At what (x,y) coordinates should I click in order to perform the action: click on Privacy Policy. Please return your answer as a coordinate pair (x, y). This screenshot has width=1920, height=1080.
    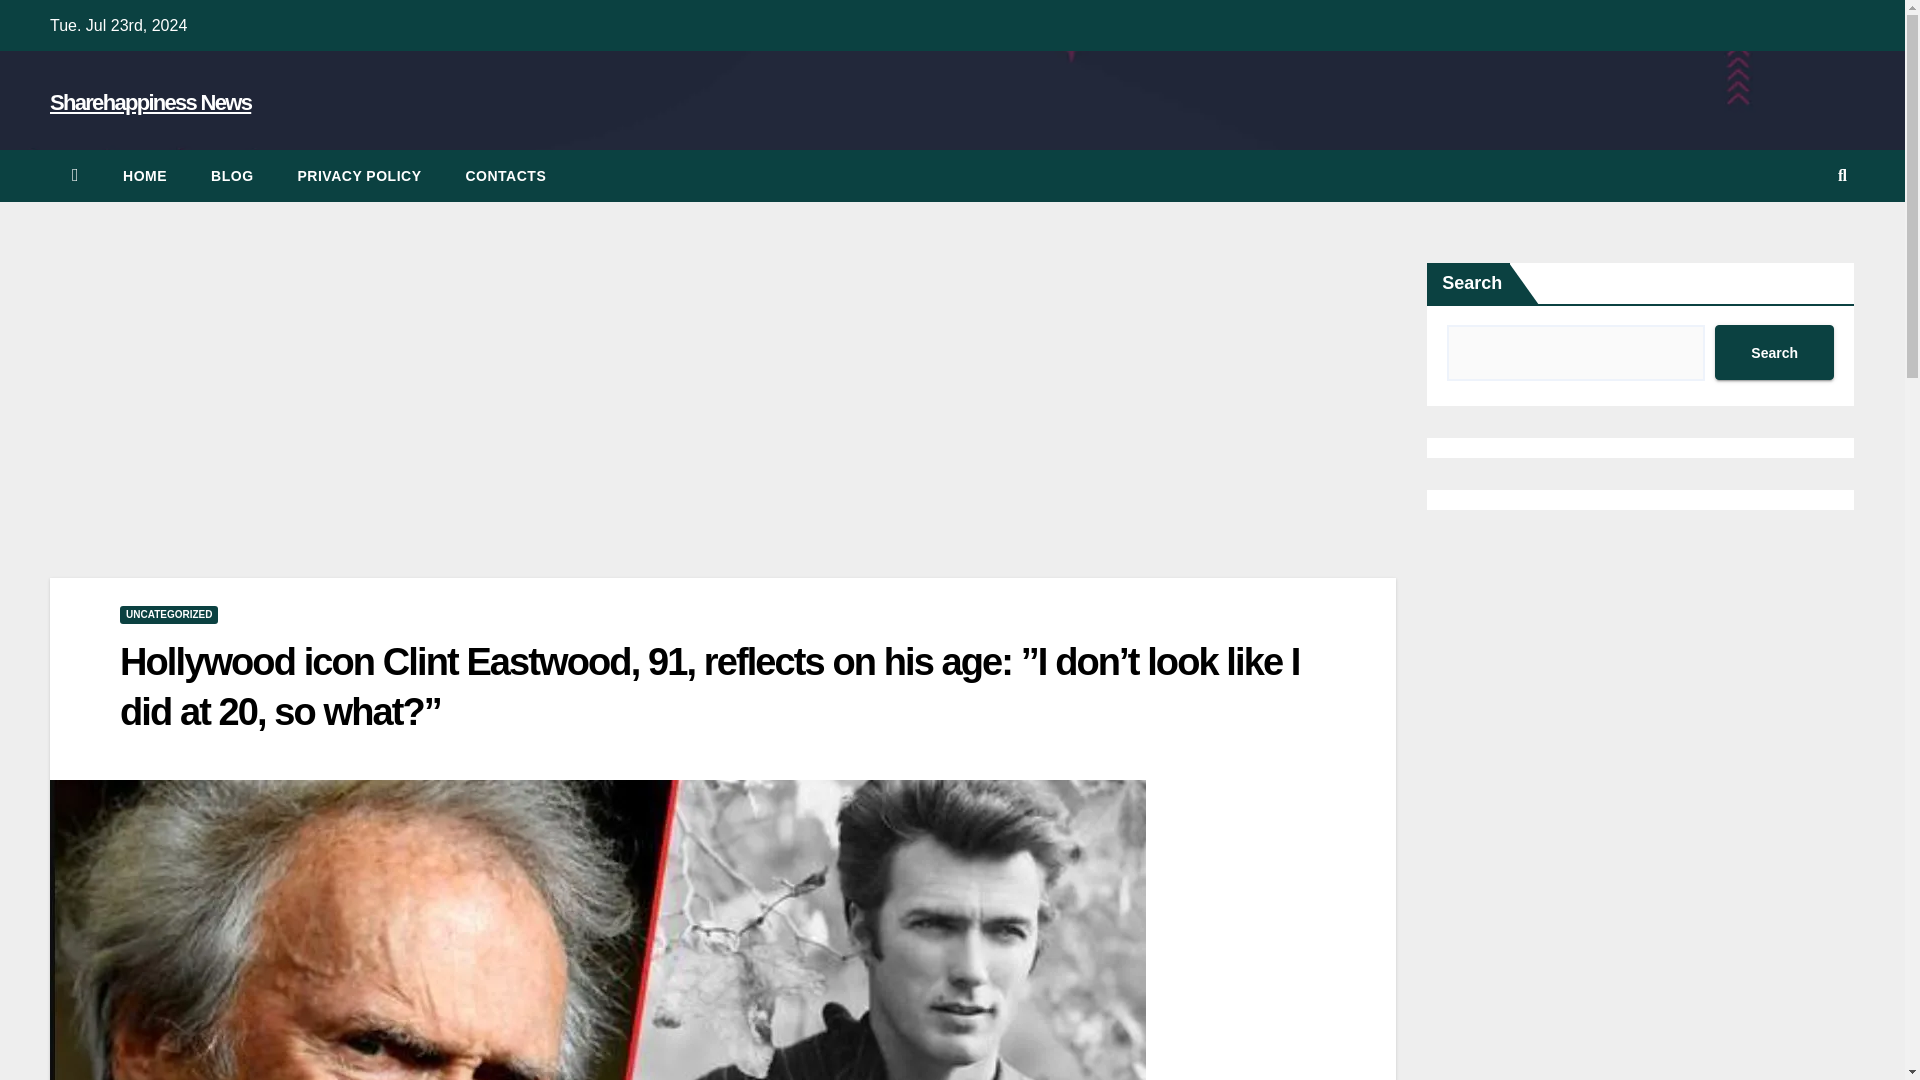
    Looking at the image, I should click on (360, 176).